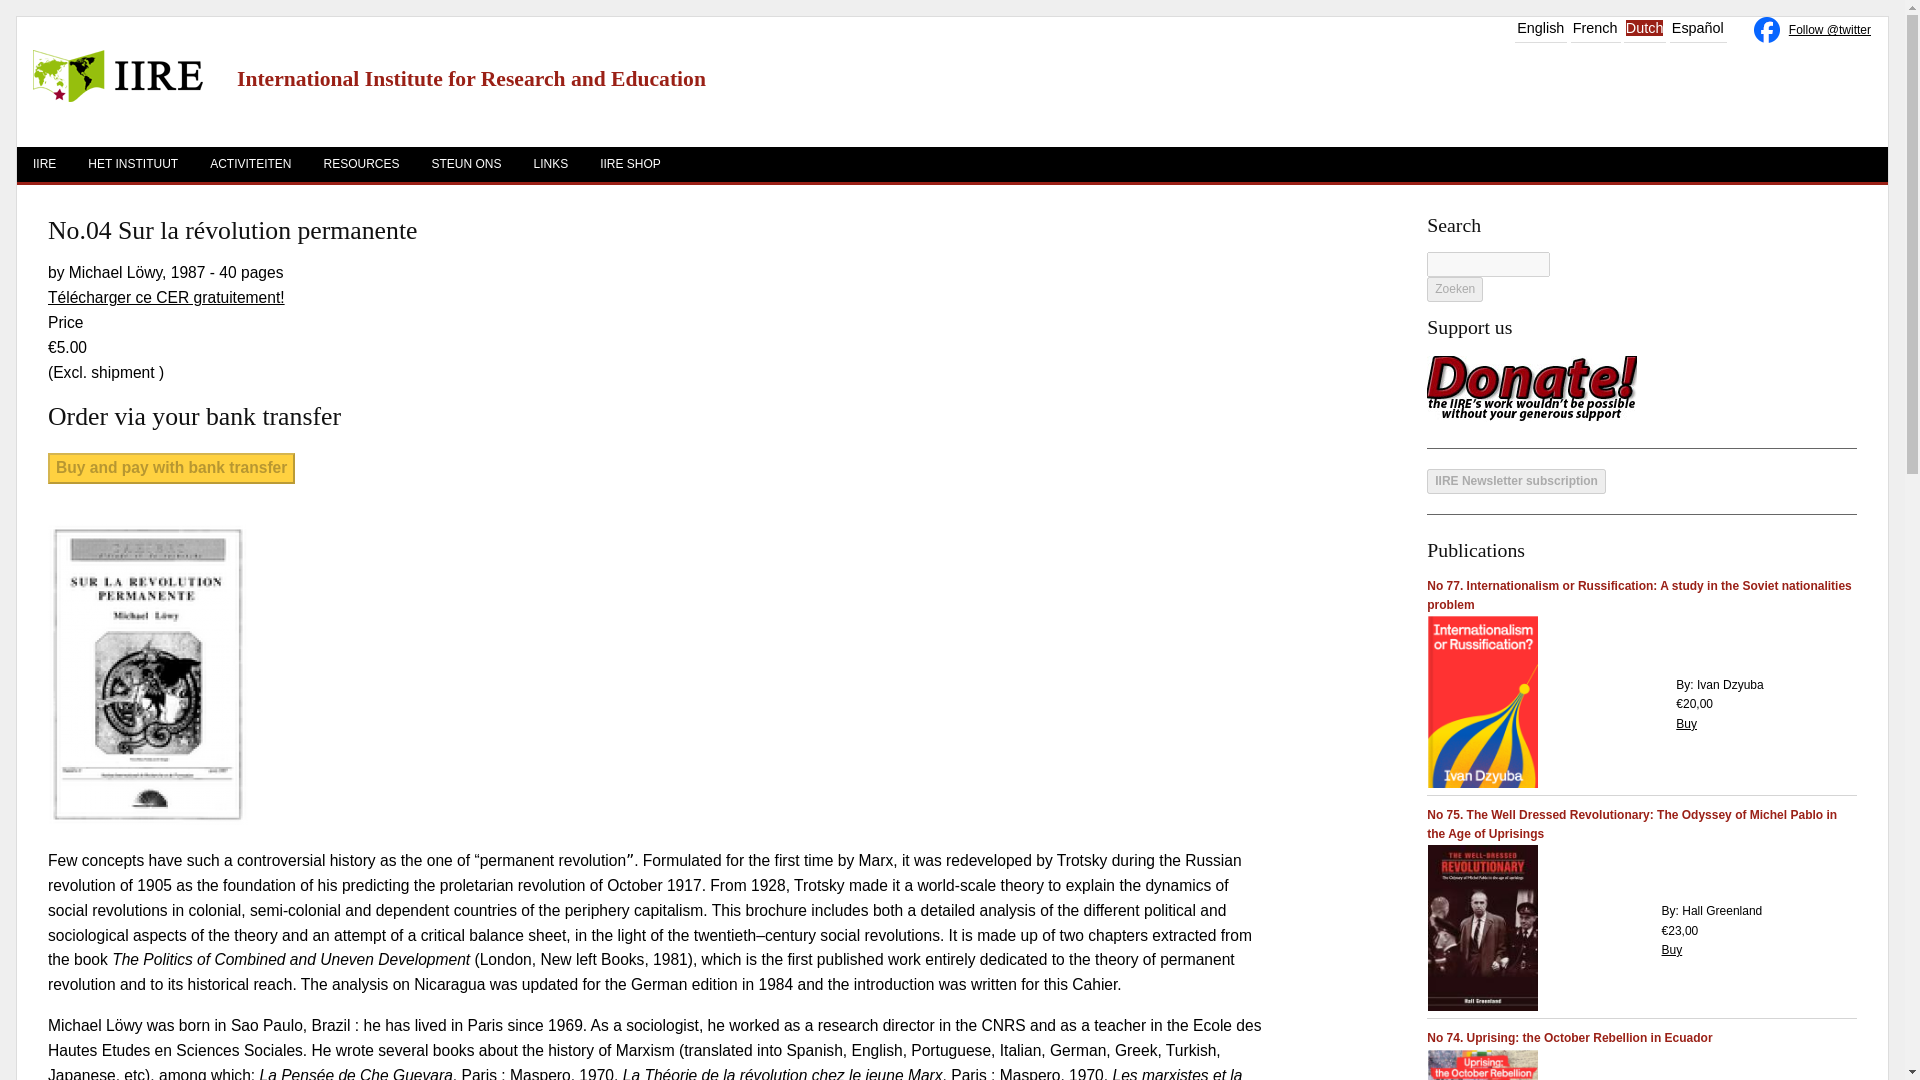 The width and height of the screenshot is (1920, 1080). What do you see at coordinates (552, 164) in the screenshot?
I see `LINKS` at bounding box center [552, 164].